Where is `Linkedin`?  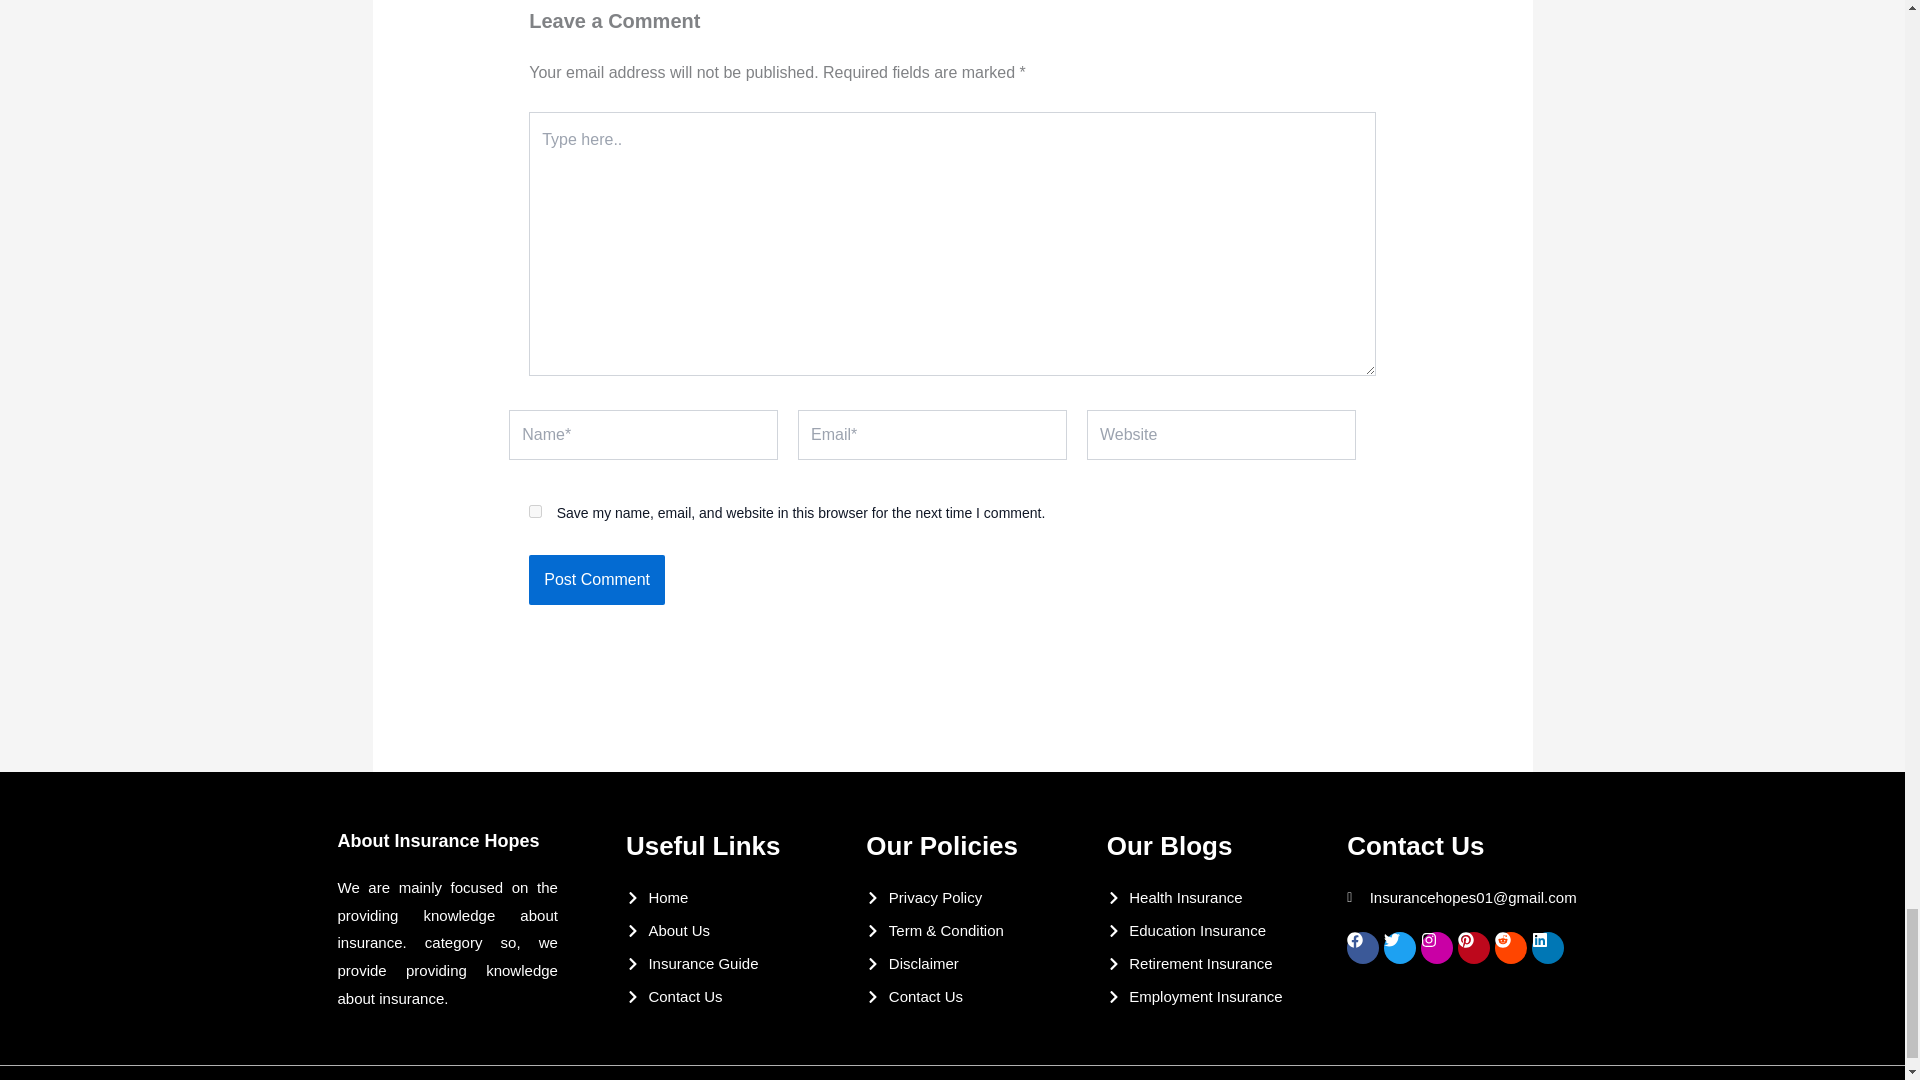 Linkedin is located at coordinates (1548, 948).